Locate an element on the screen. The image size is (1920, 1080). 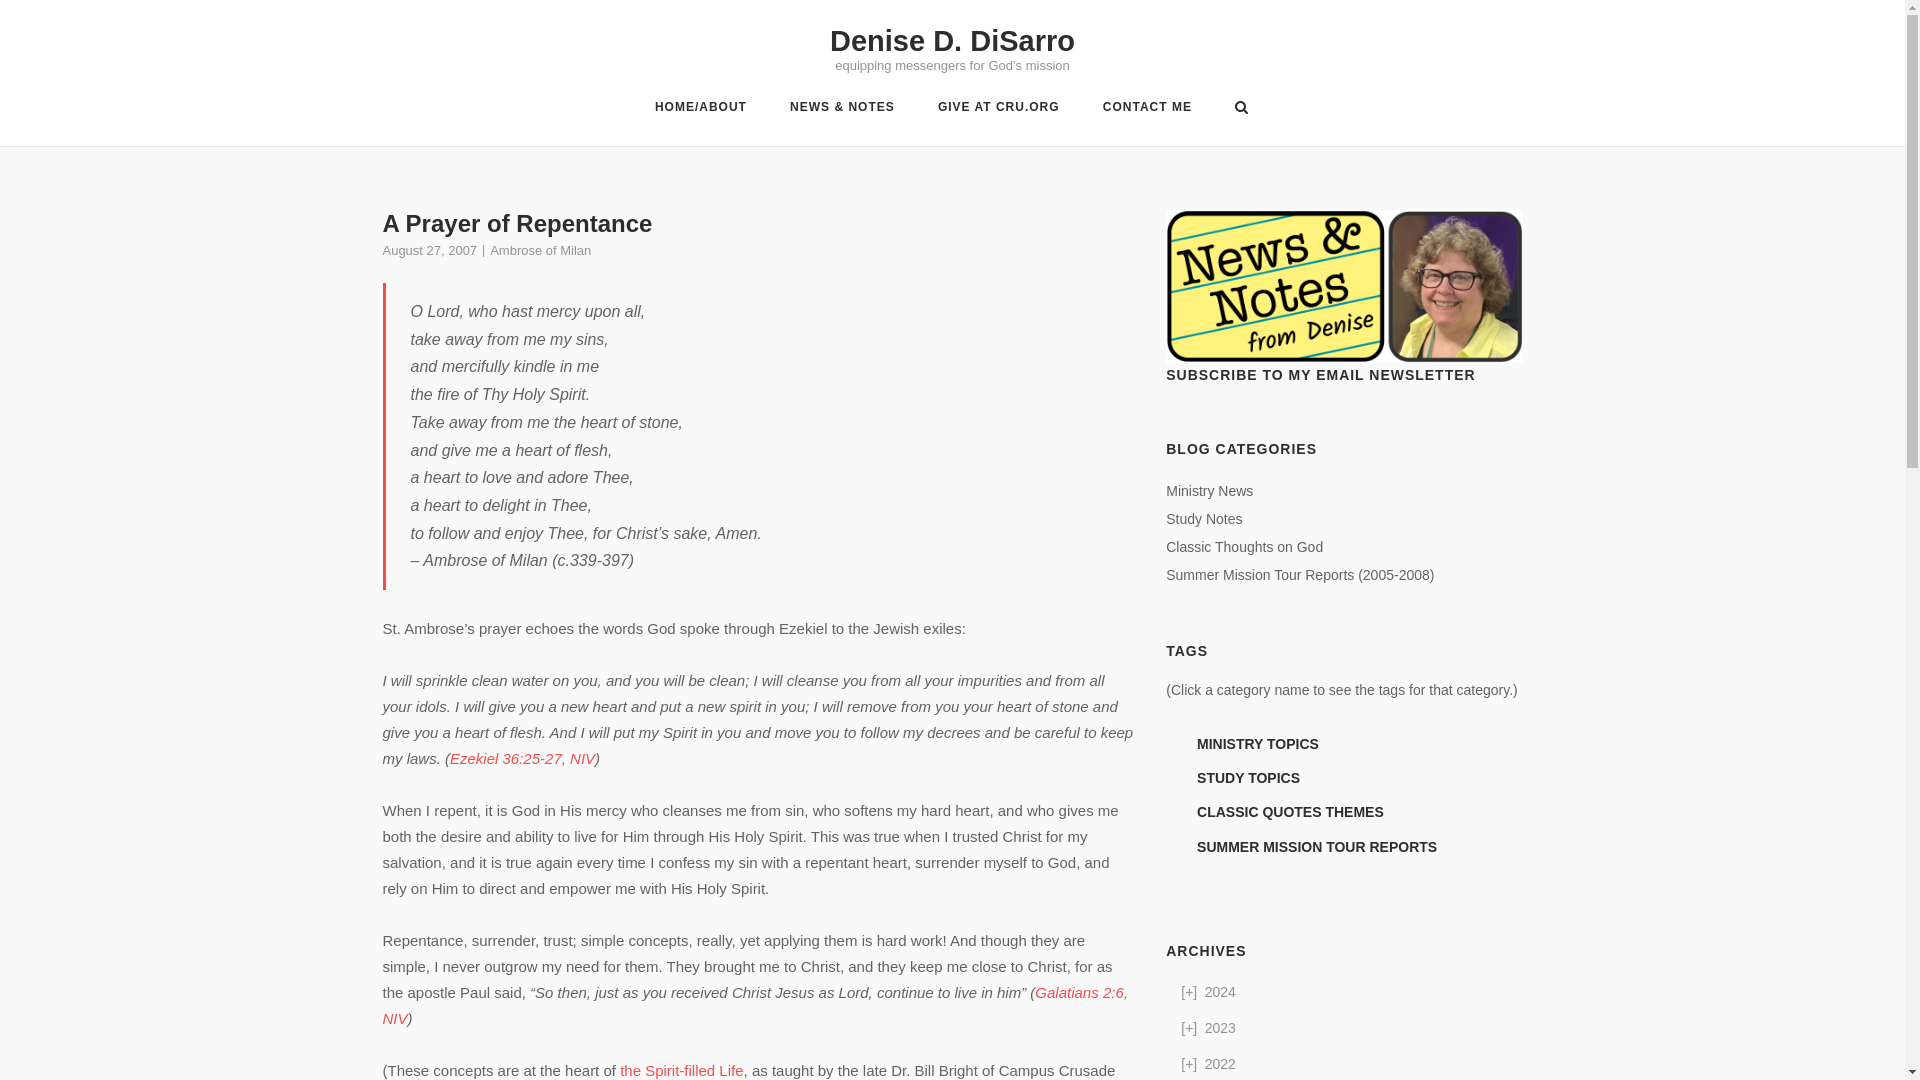
Subscribe to my Email Newsletter is located at coordinates (1344, 286).